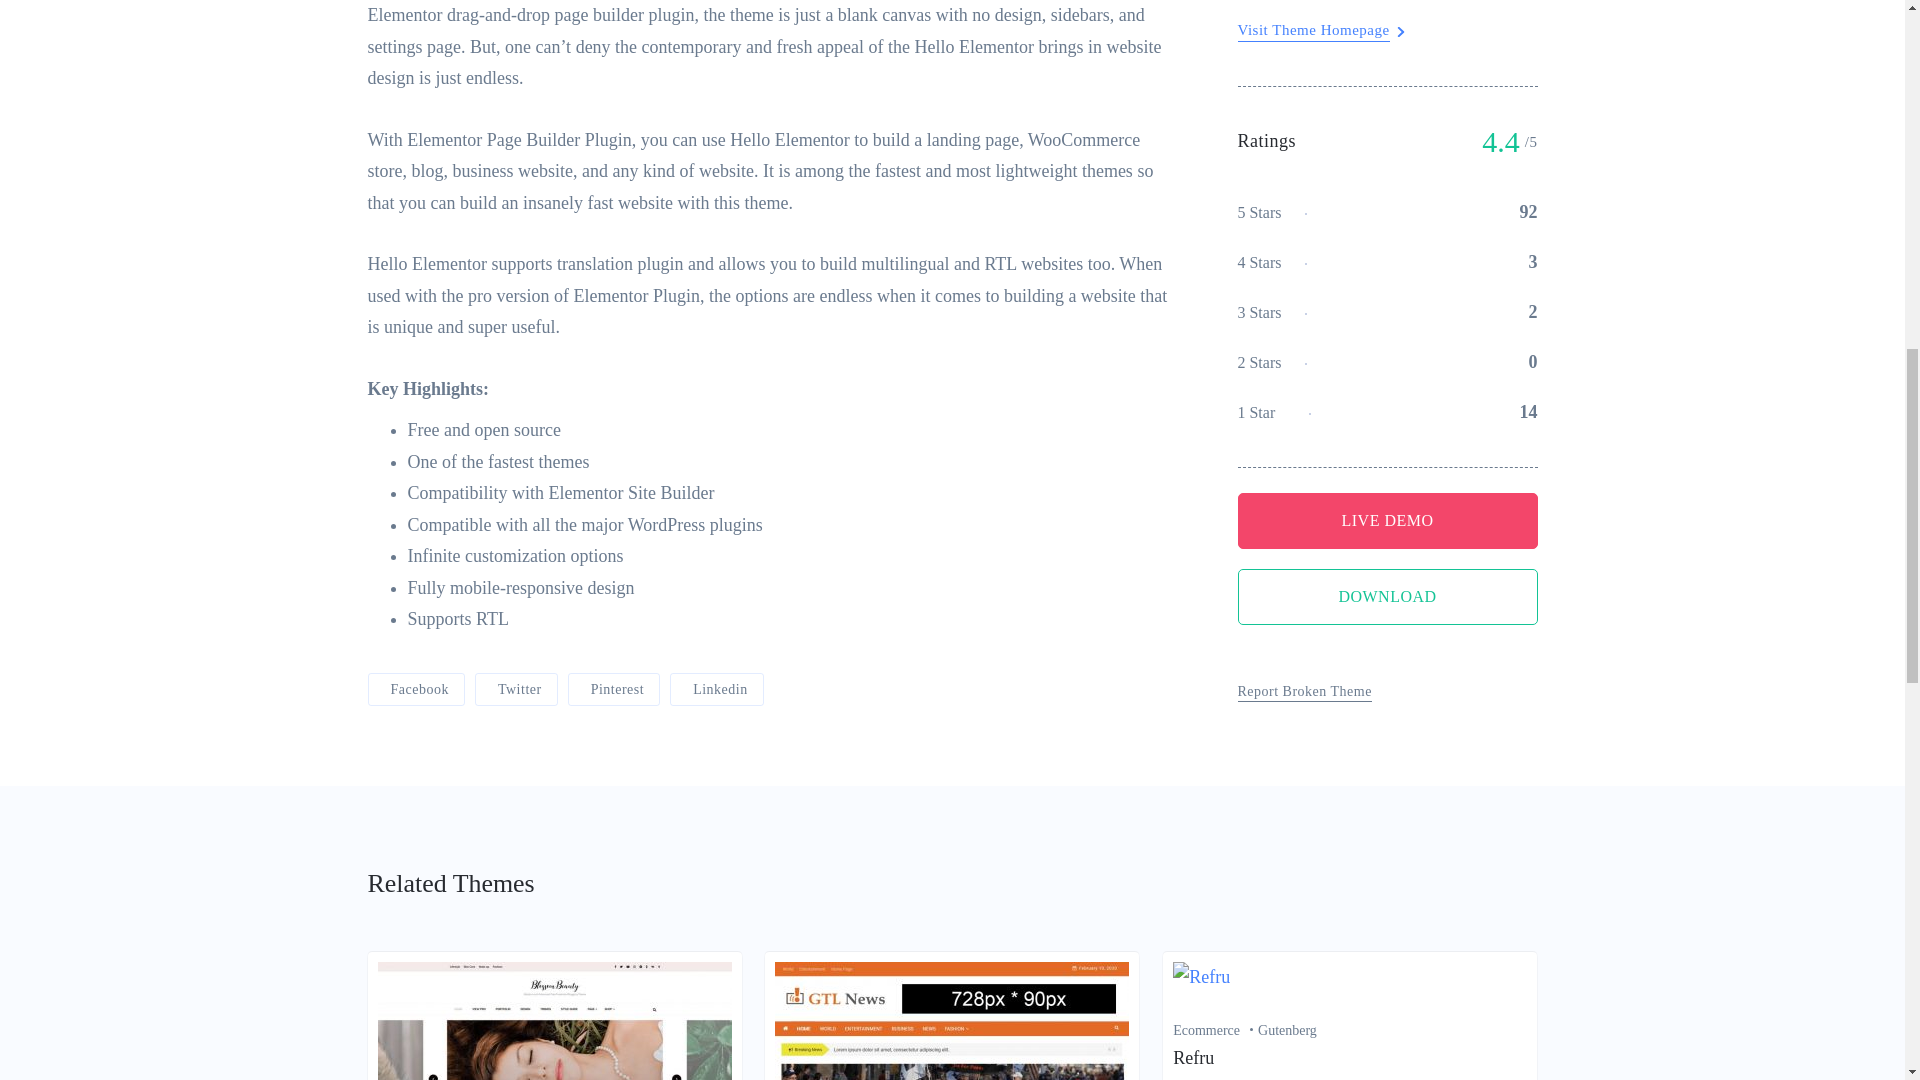 This screenshot has height=1080, width=1920. I want to click on LIVE DEMO, so click(1388, 32).